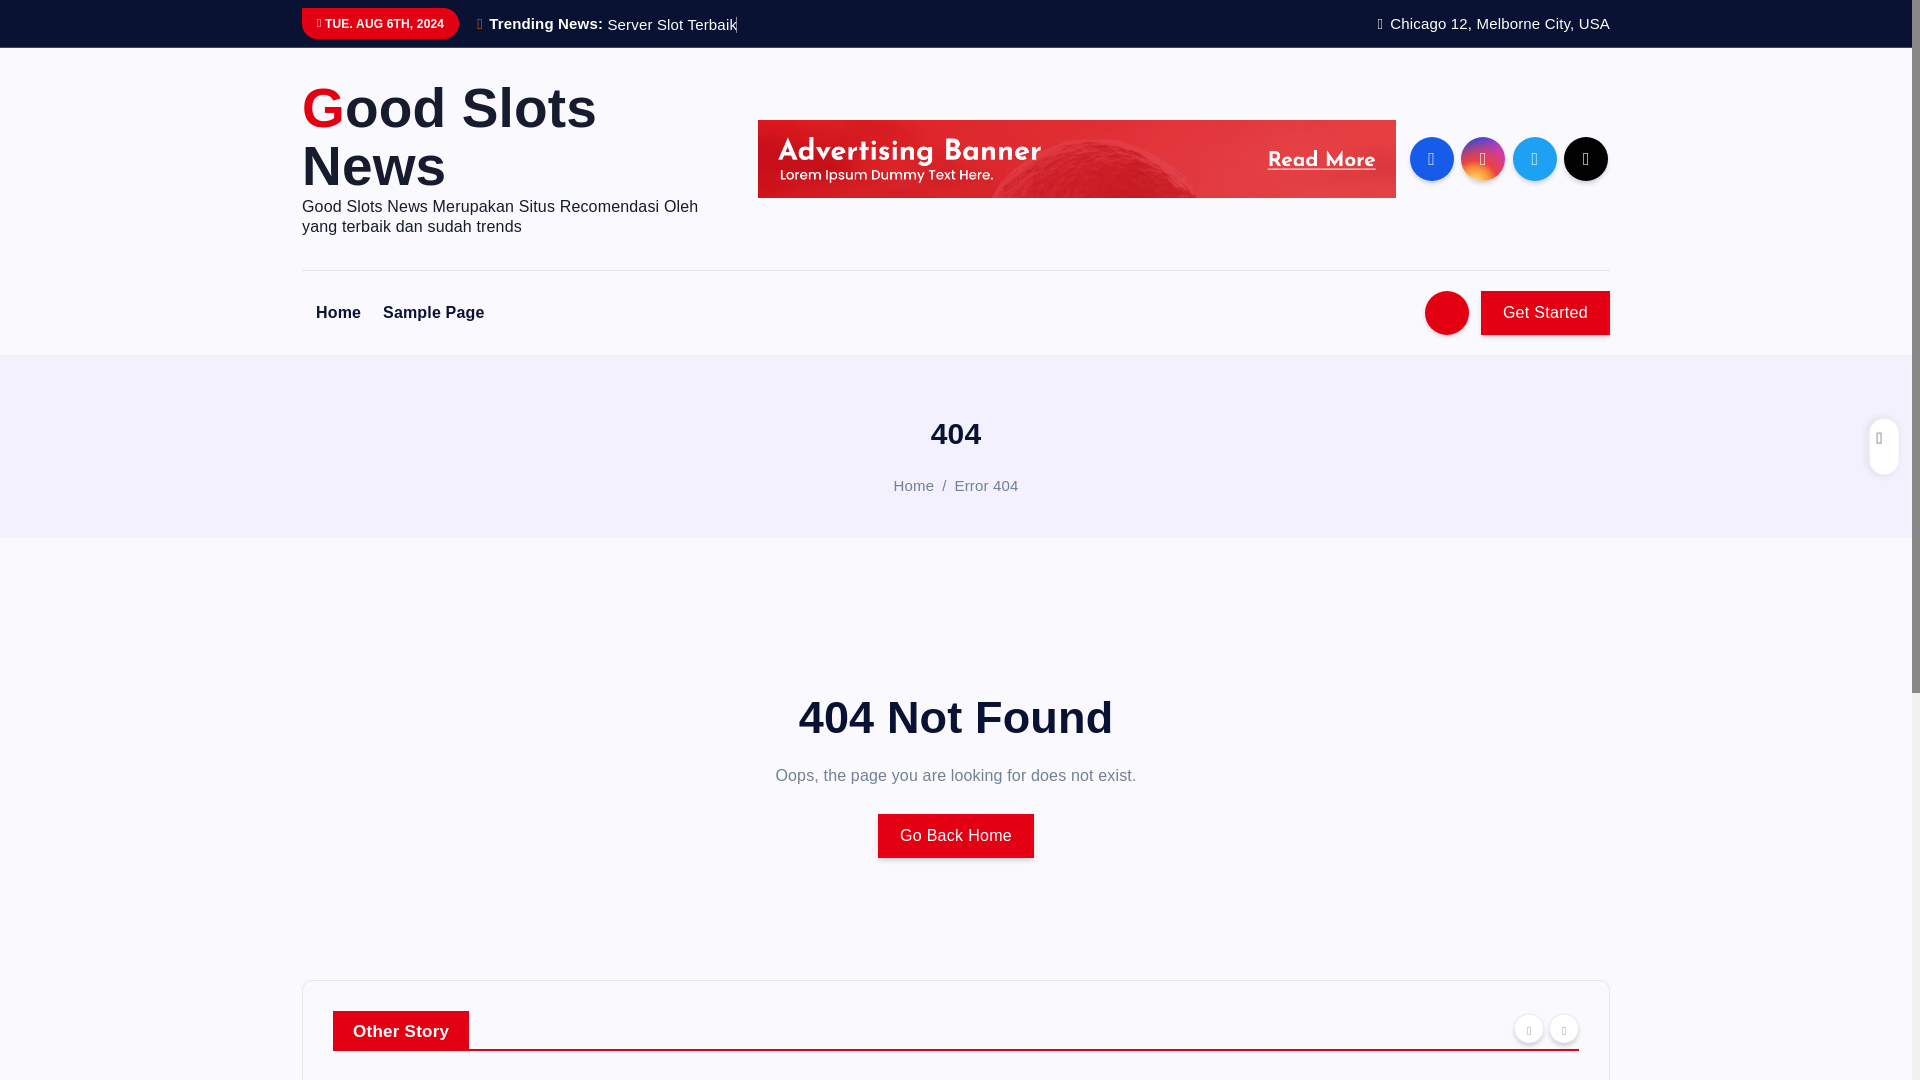 The width and height of the screenshot is (1920, 1080). What do you see at coordinates (432, 312) in the screenshot?
I see `Sample Page` at bounding box center [432, 312].